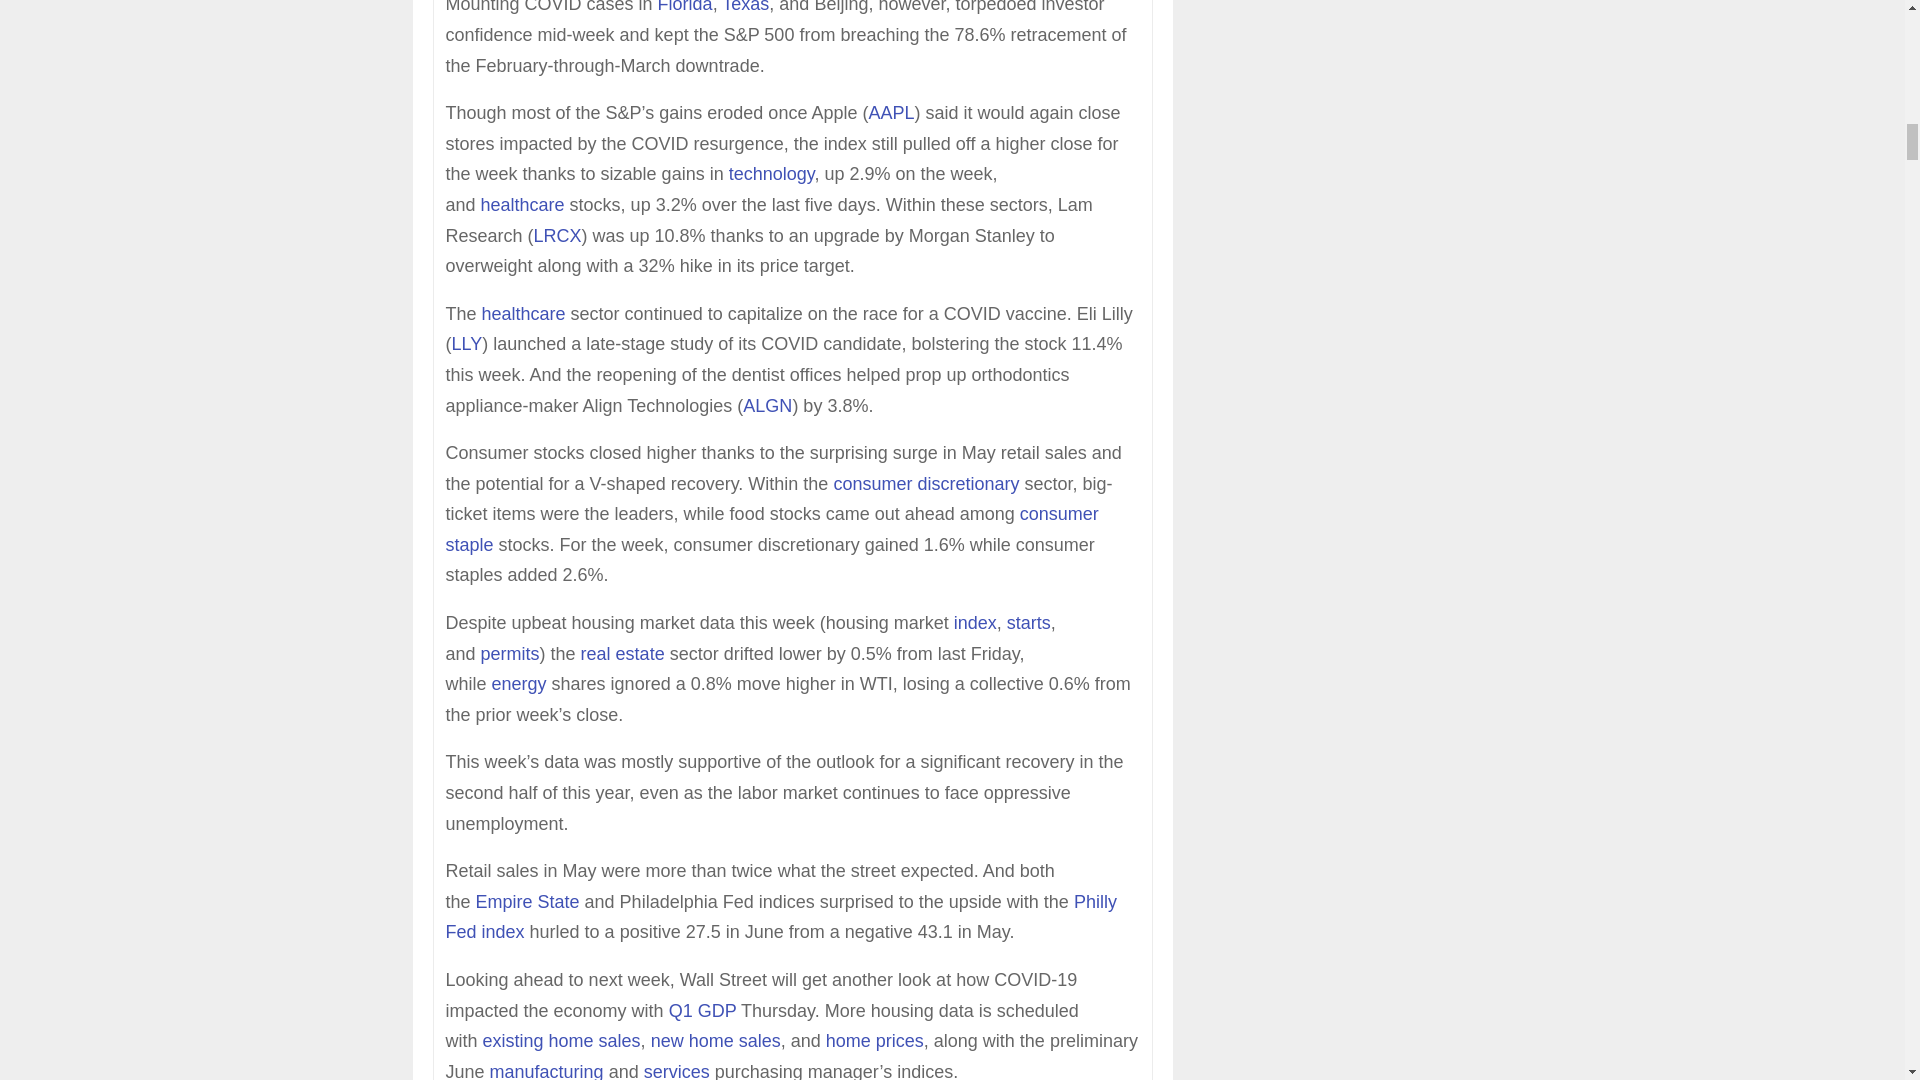 This screenshot has height=1080, width=1920. What do you see at coordinates (745, 7) in the screenshot?
I see `Texas` at bounding box center [745, 7].